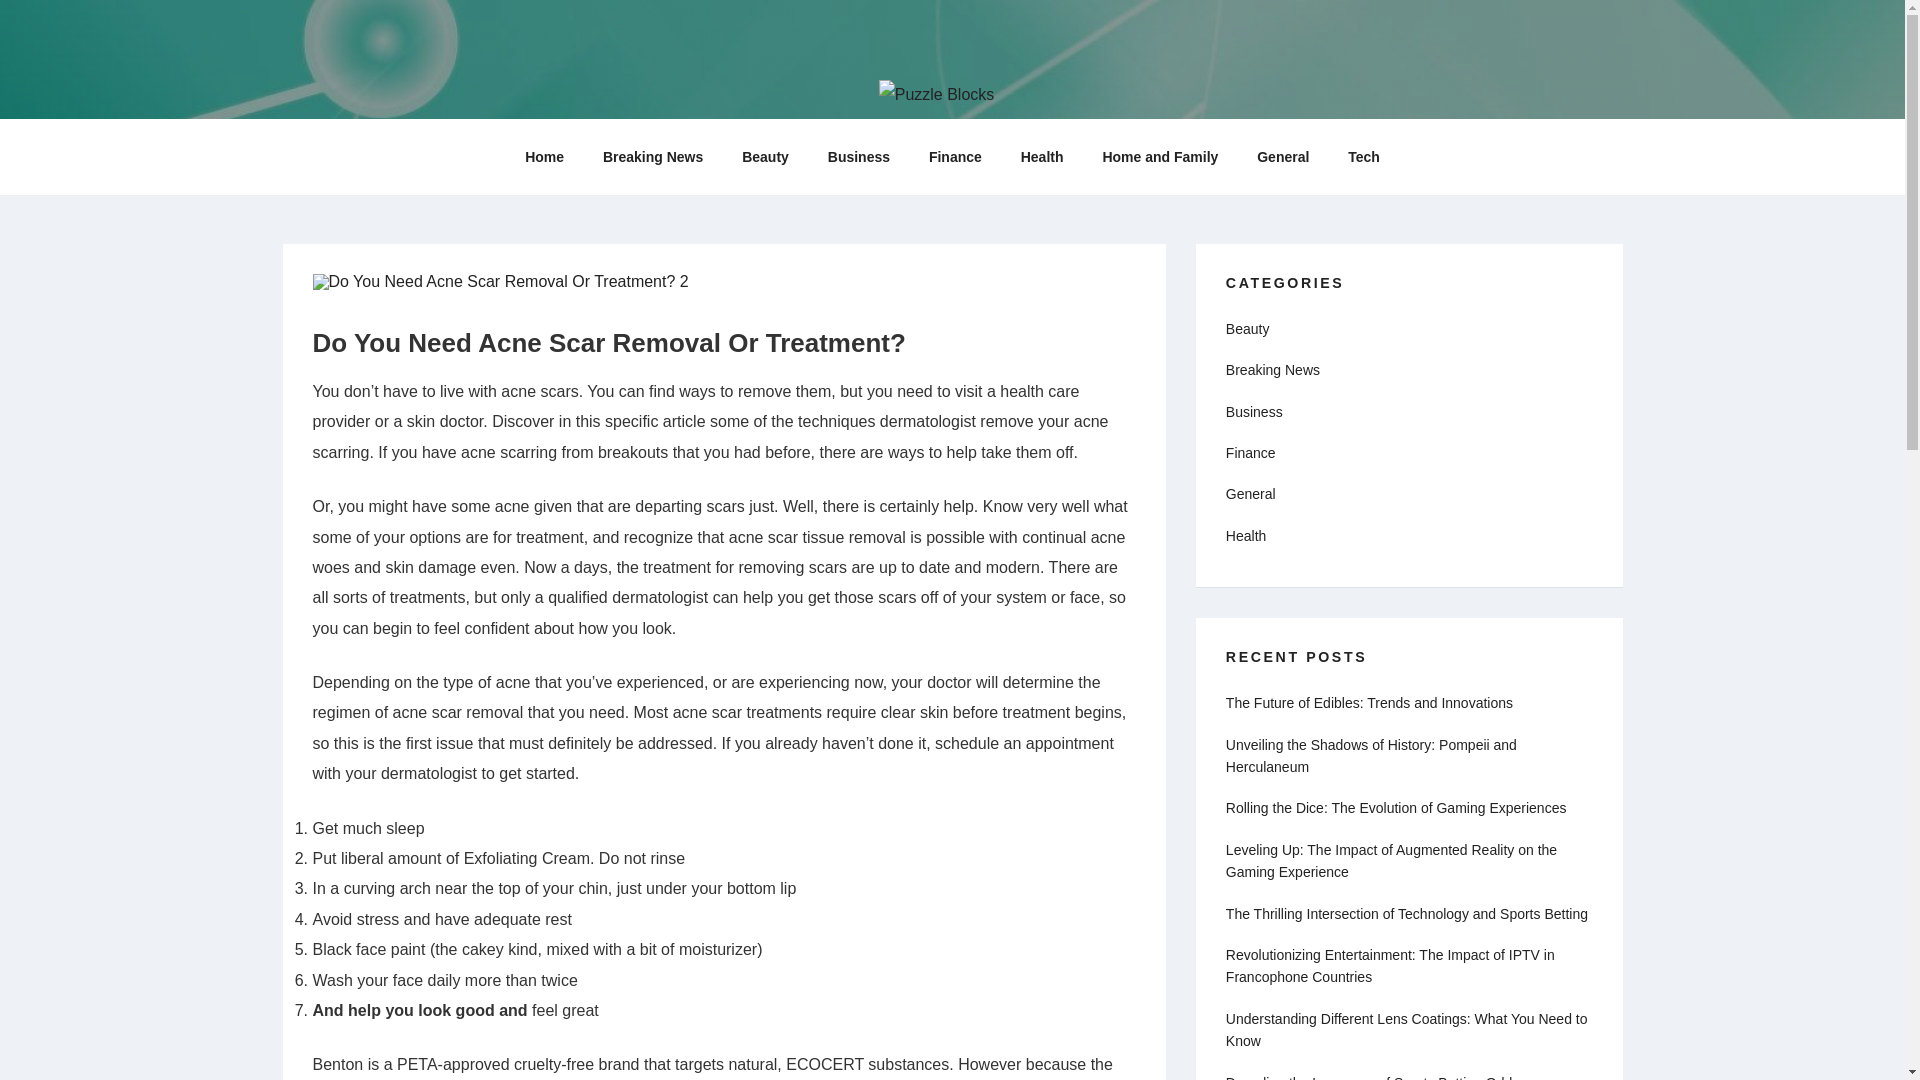  Describe the element at coordinates (483, 142) in the screenshot. I see `PUZZLE BLOCKS` at that location.